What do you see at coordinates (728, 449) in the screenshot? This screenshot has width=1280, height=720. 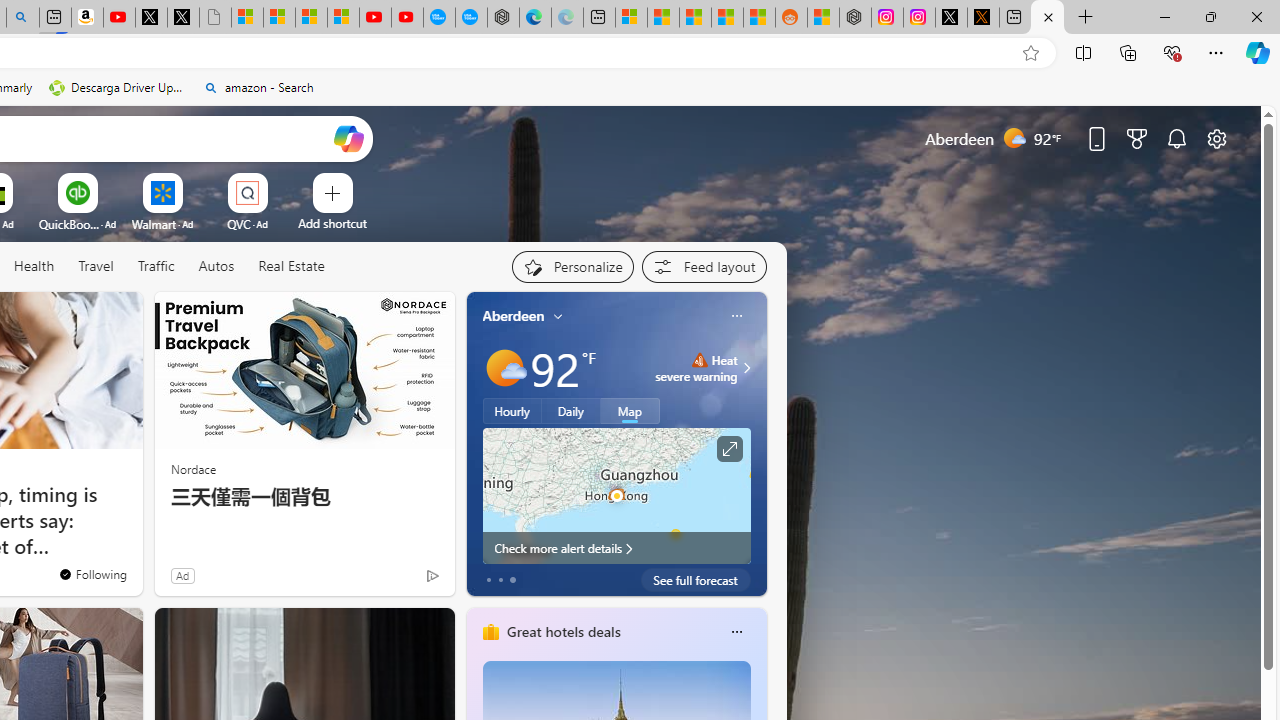 I see `Click to see more information` at bounding box center [728, 449].